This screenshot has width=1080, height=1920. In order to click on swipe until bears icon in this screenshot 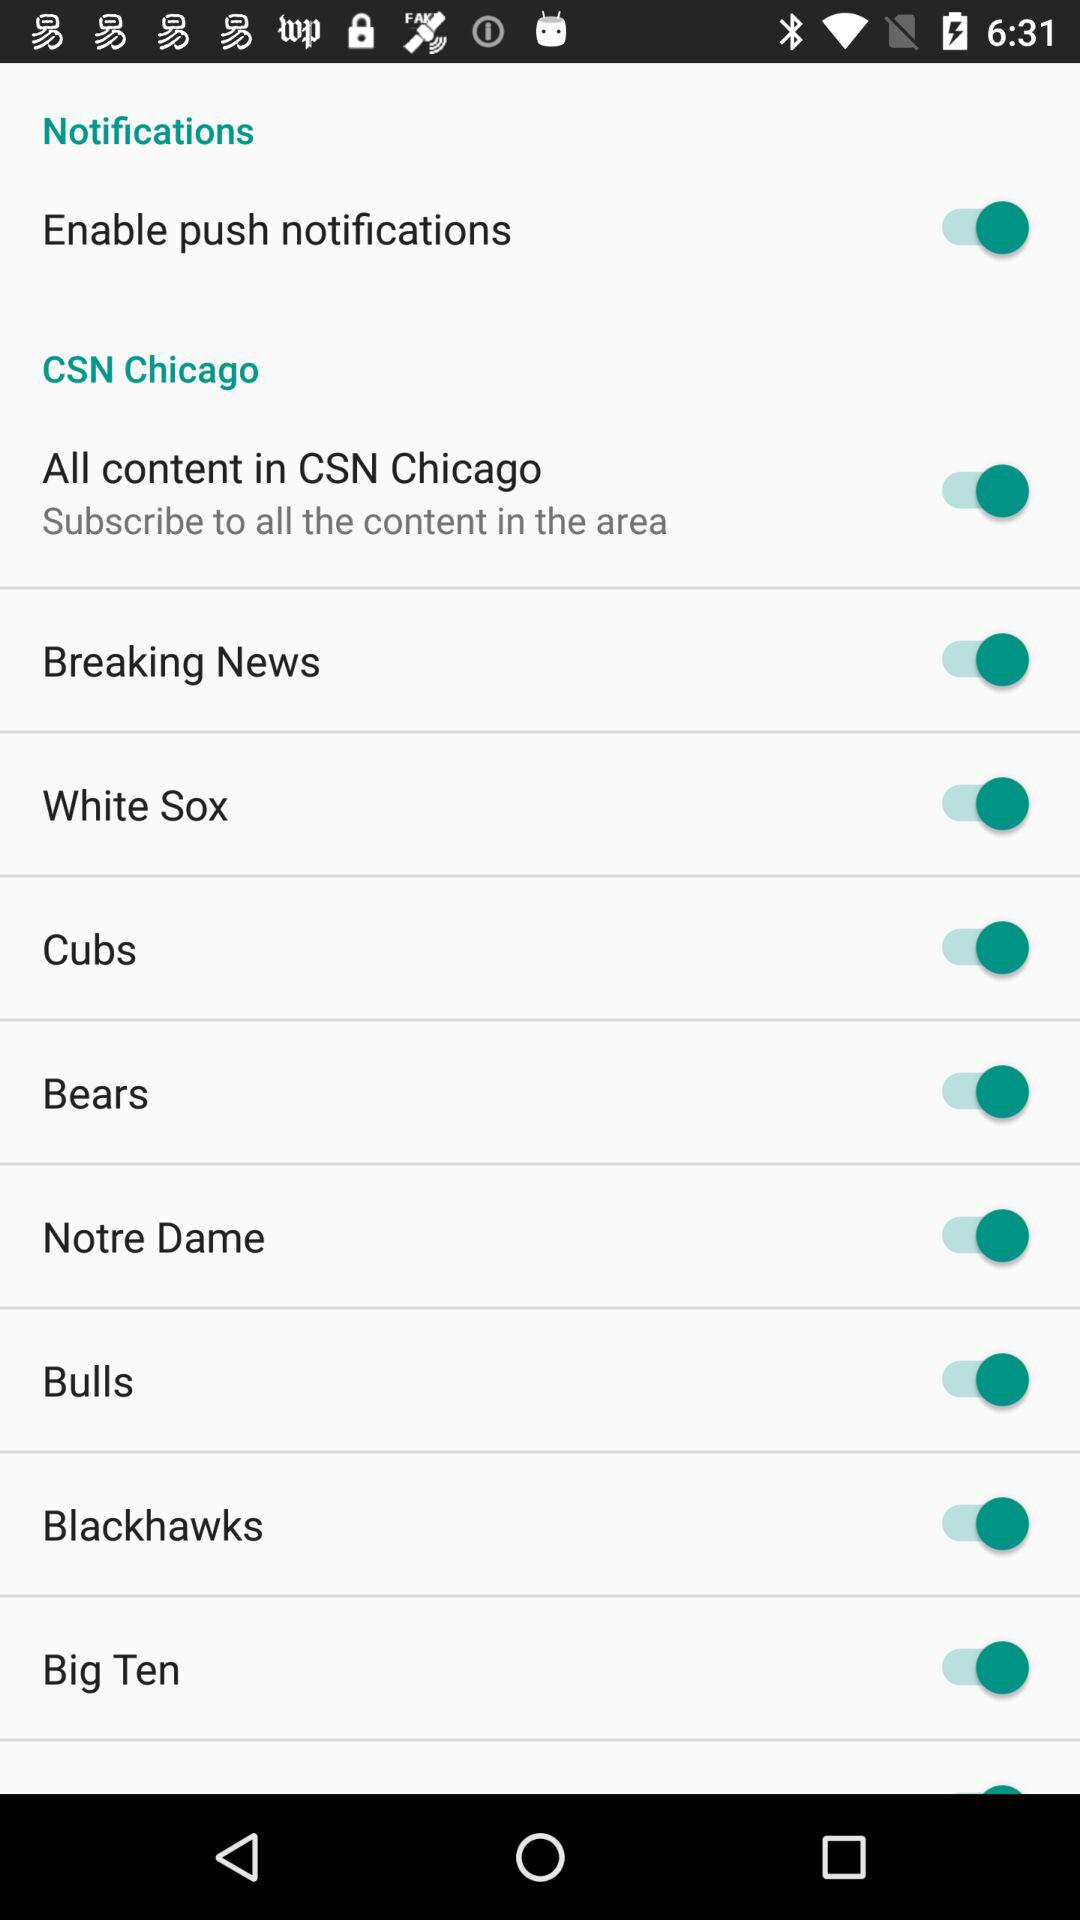, I will do `click(96, 1092)`.